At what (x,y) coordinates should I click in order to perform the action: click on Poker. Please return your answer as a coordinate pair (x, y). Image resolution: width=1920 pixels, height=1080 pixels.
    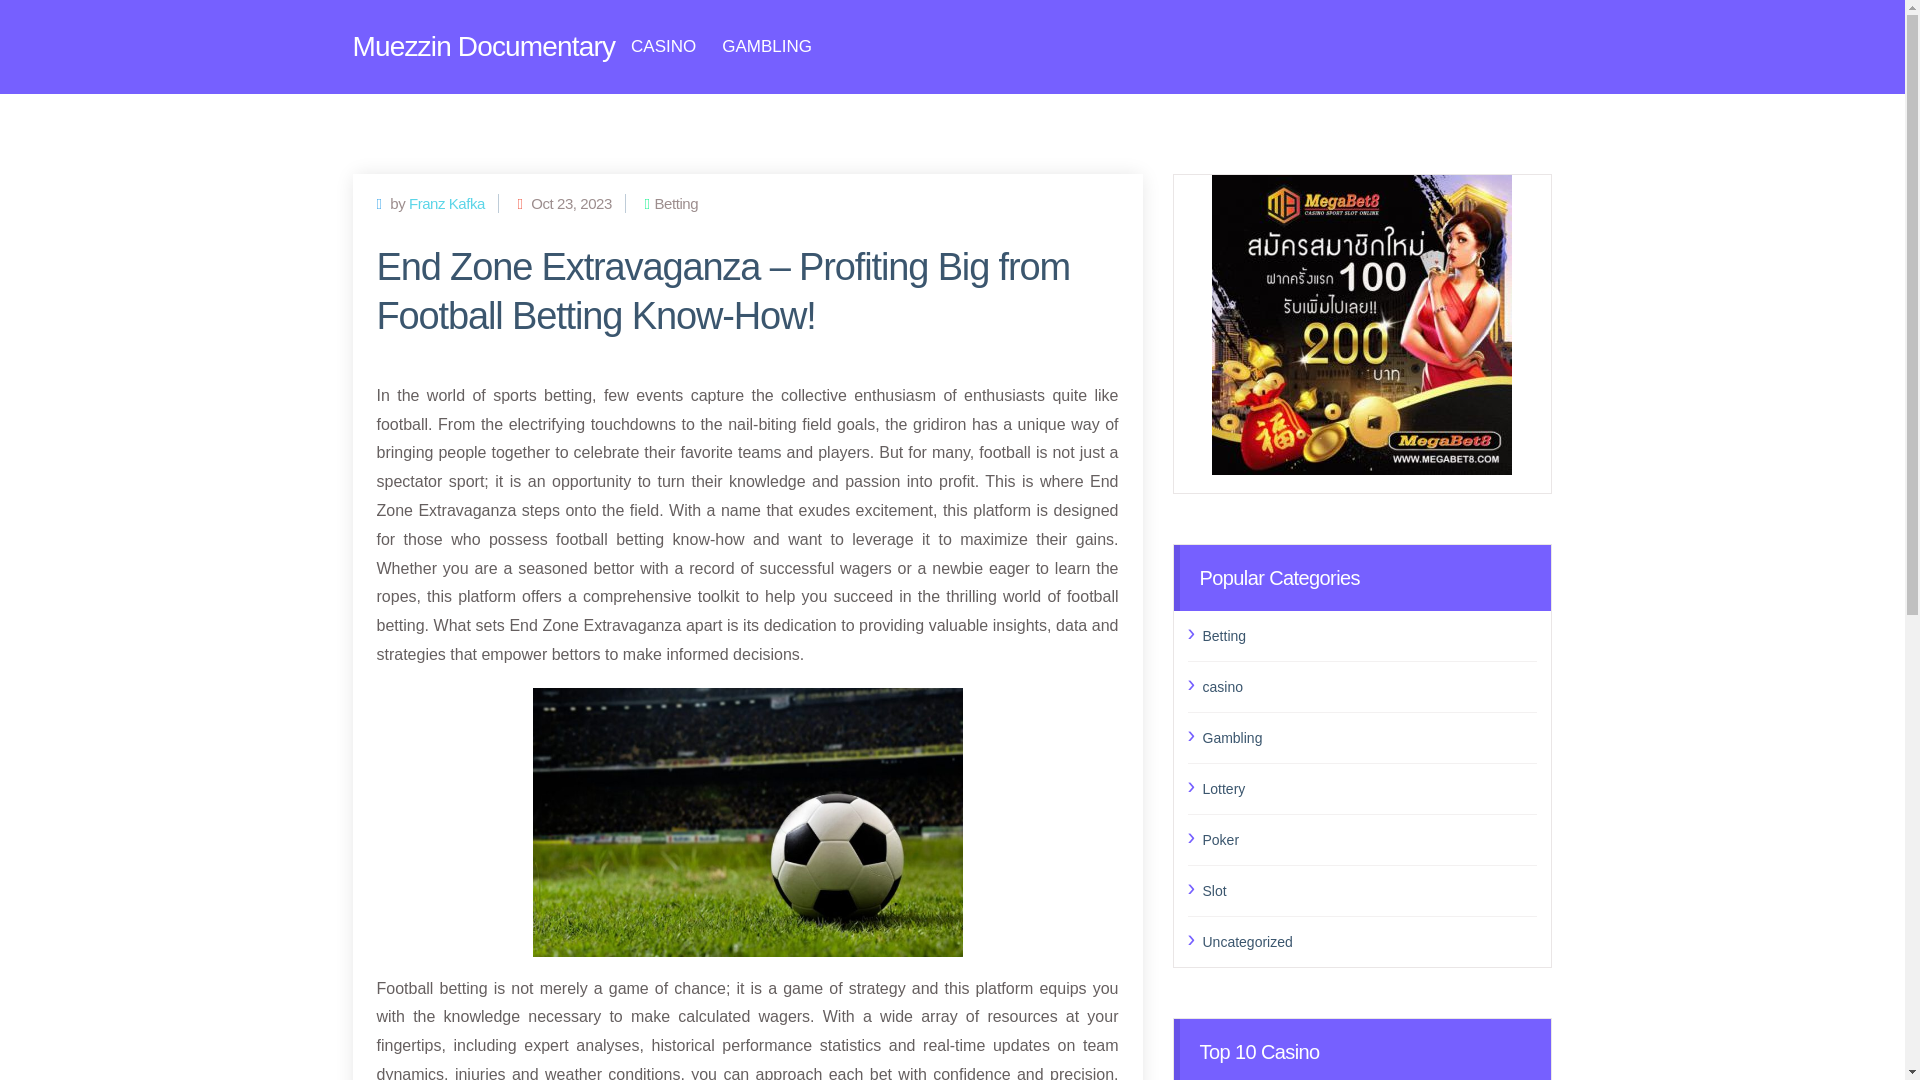
    Looking at the image, I should click on (1369, 839).